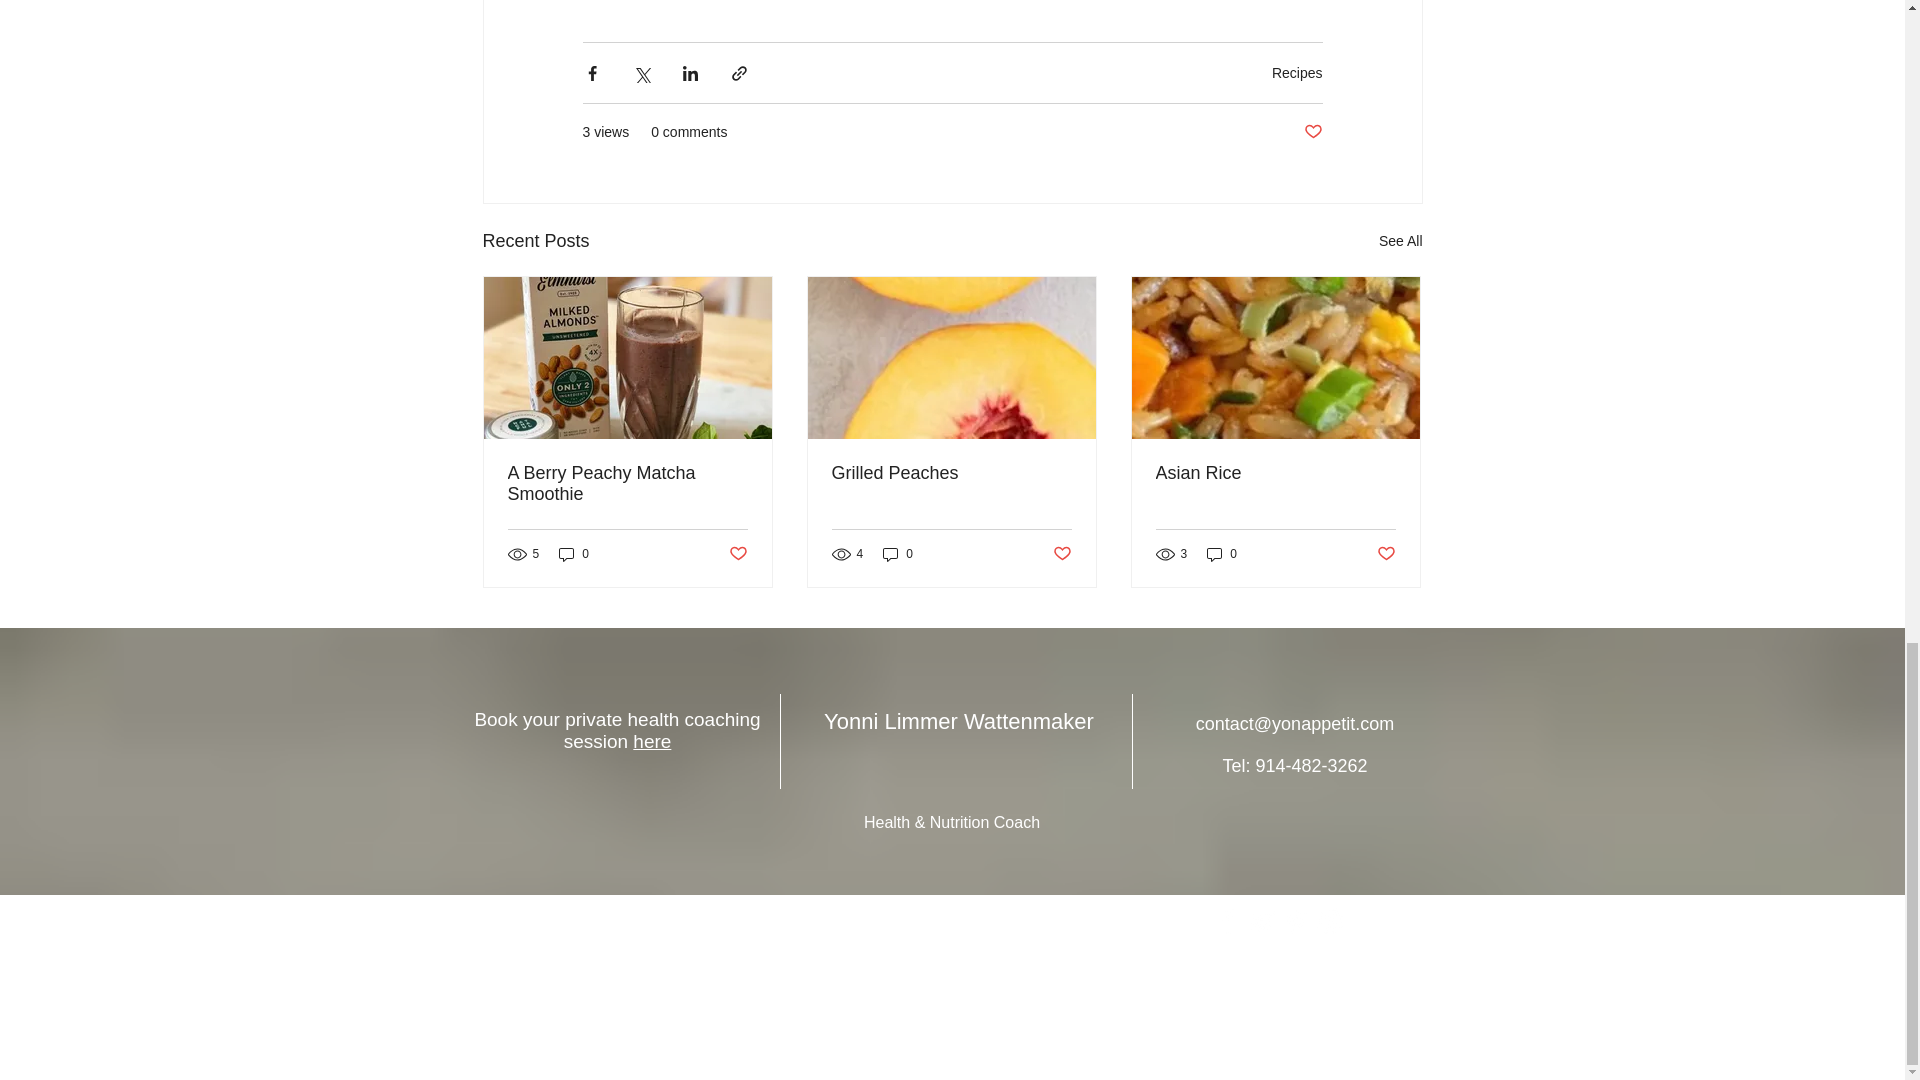 This screenshot has height=1080, width=1920. Describe the element at coordinates (1386, 554) in the screenshot. I see `Post not marked as liked` at that location.